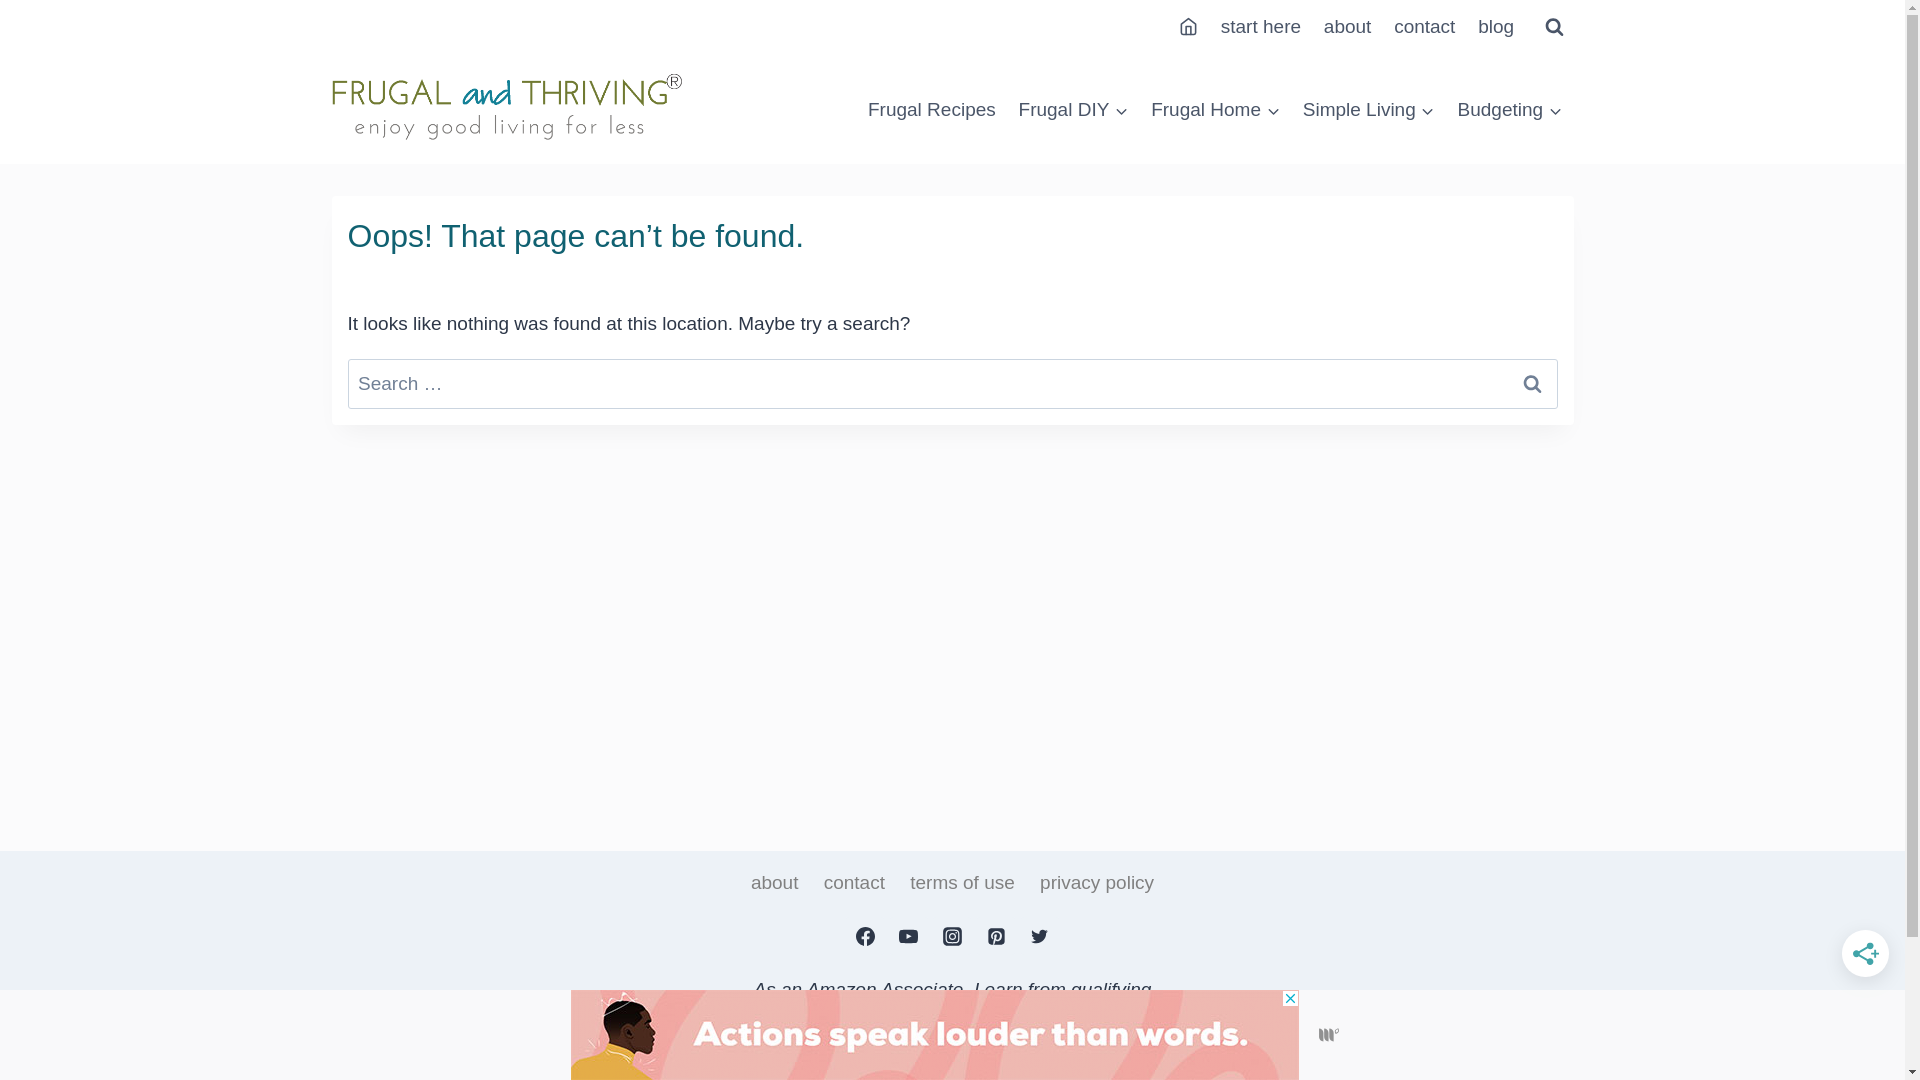 The image size is (1920, 1080). I want to click on about, so click(1347, 28).